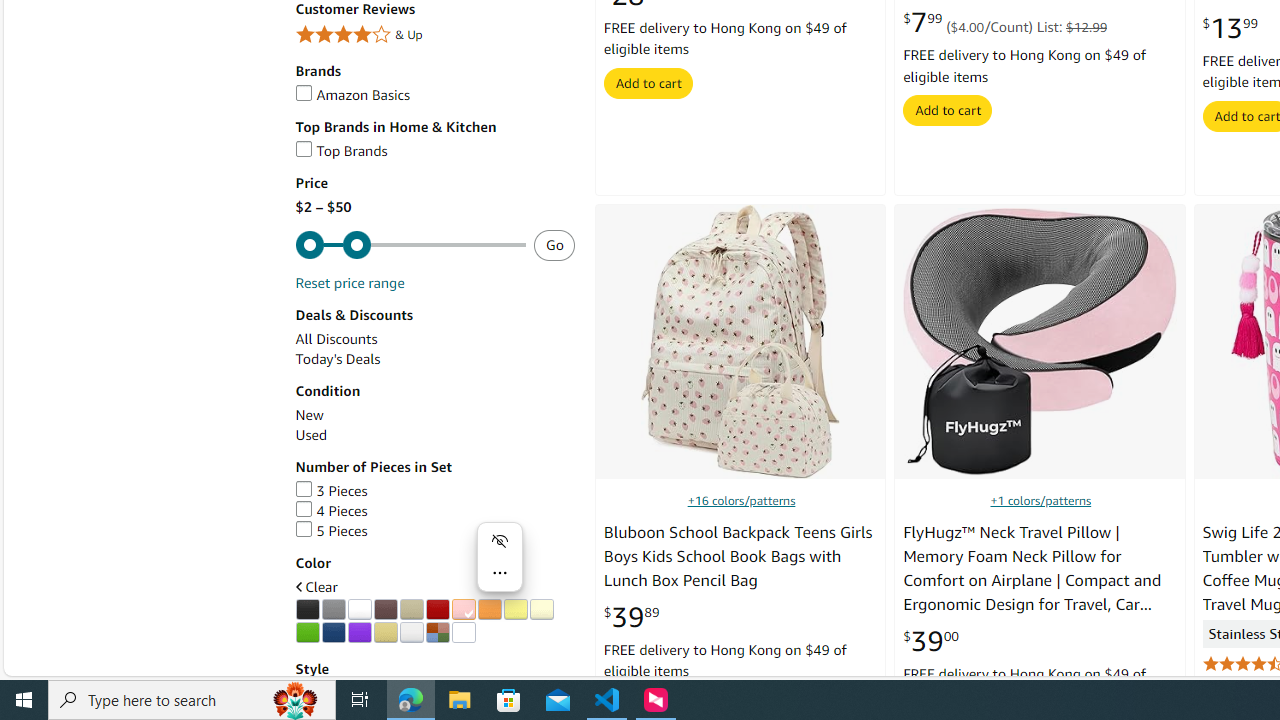 The height and width of the screenshot is (720, 1280). Describe the element at coordinates (437, 632) in the screenshot. I see `Multi` at that location.